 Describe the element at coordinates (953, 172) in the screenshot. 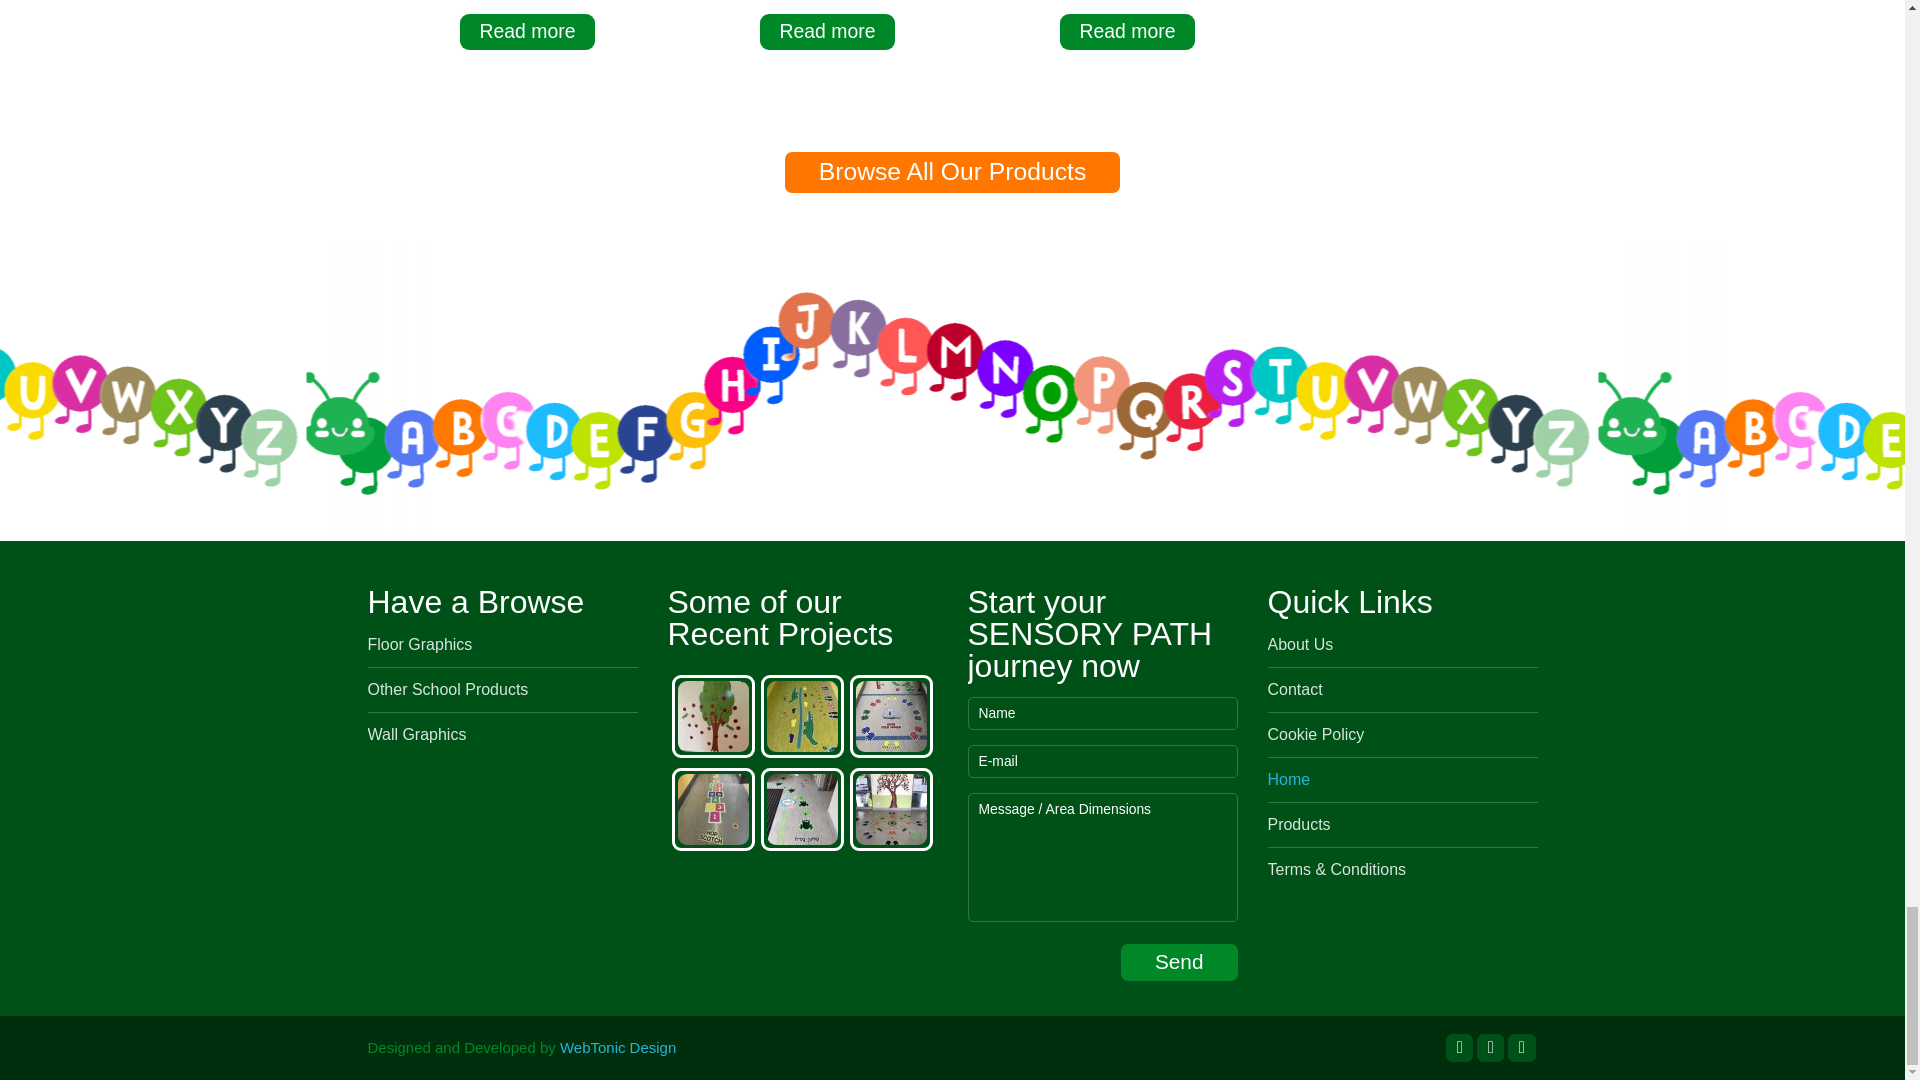

I see `Browse All Our Products` at that location.